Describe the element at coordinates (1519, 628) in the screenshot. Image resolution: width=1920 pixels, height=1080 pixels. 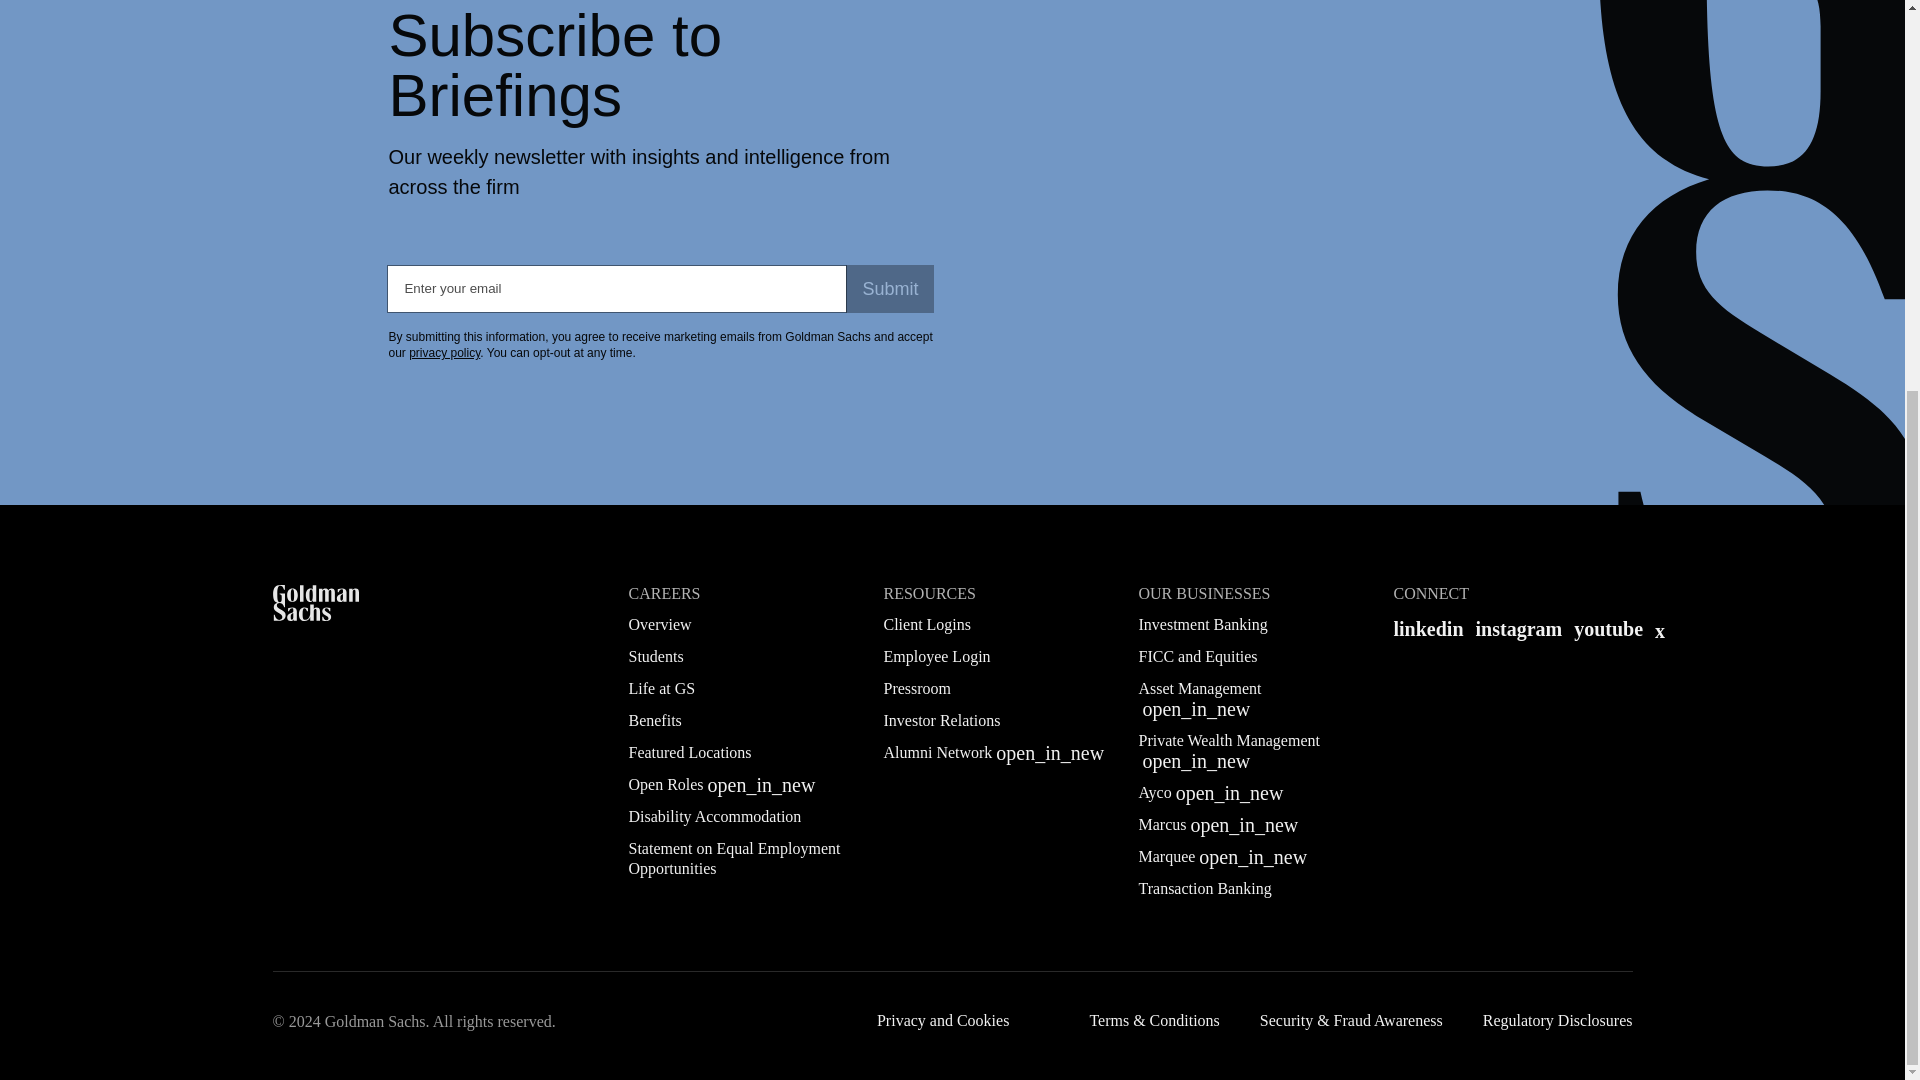
I see `Instagram` at that location.